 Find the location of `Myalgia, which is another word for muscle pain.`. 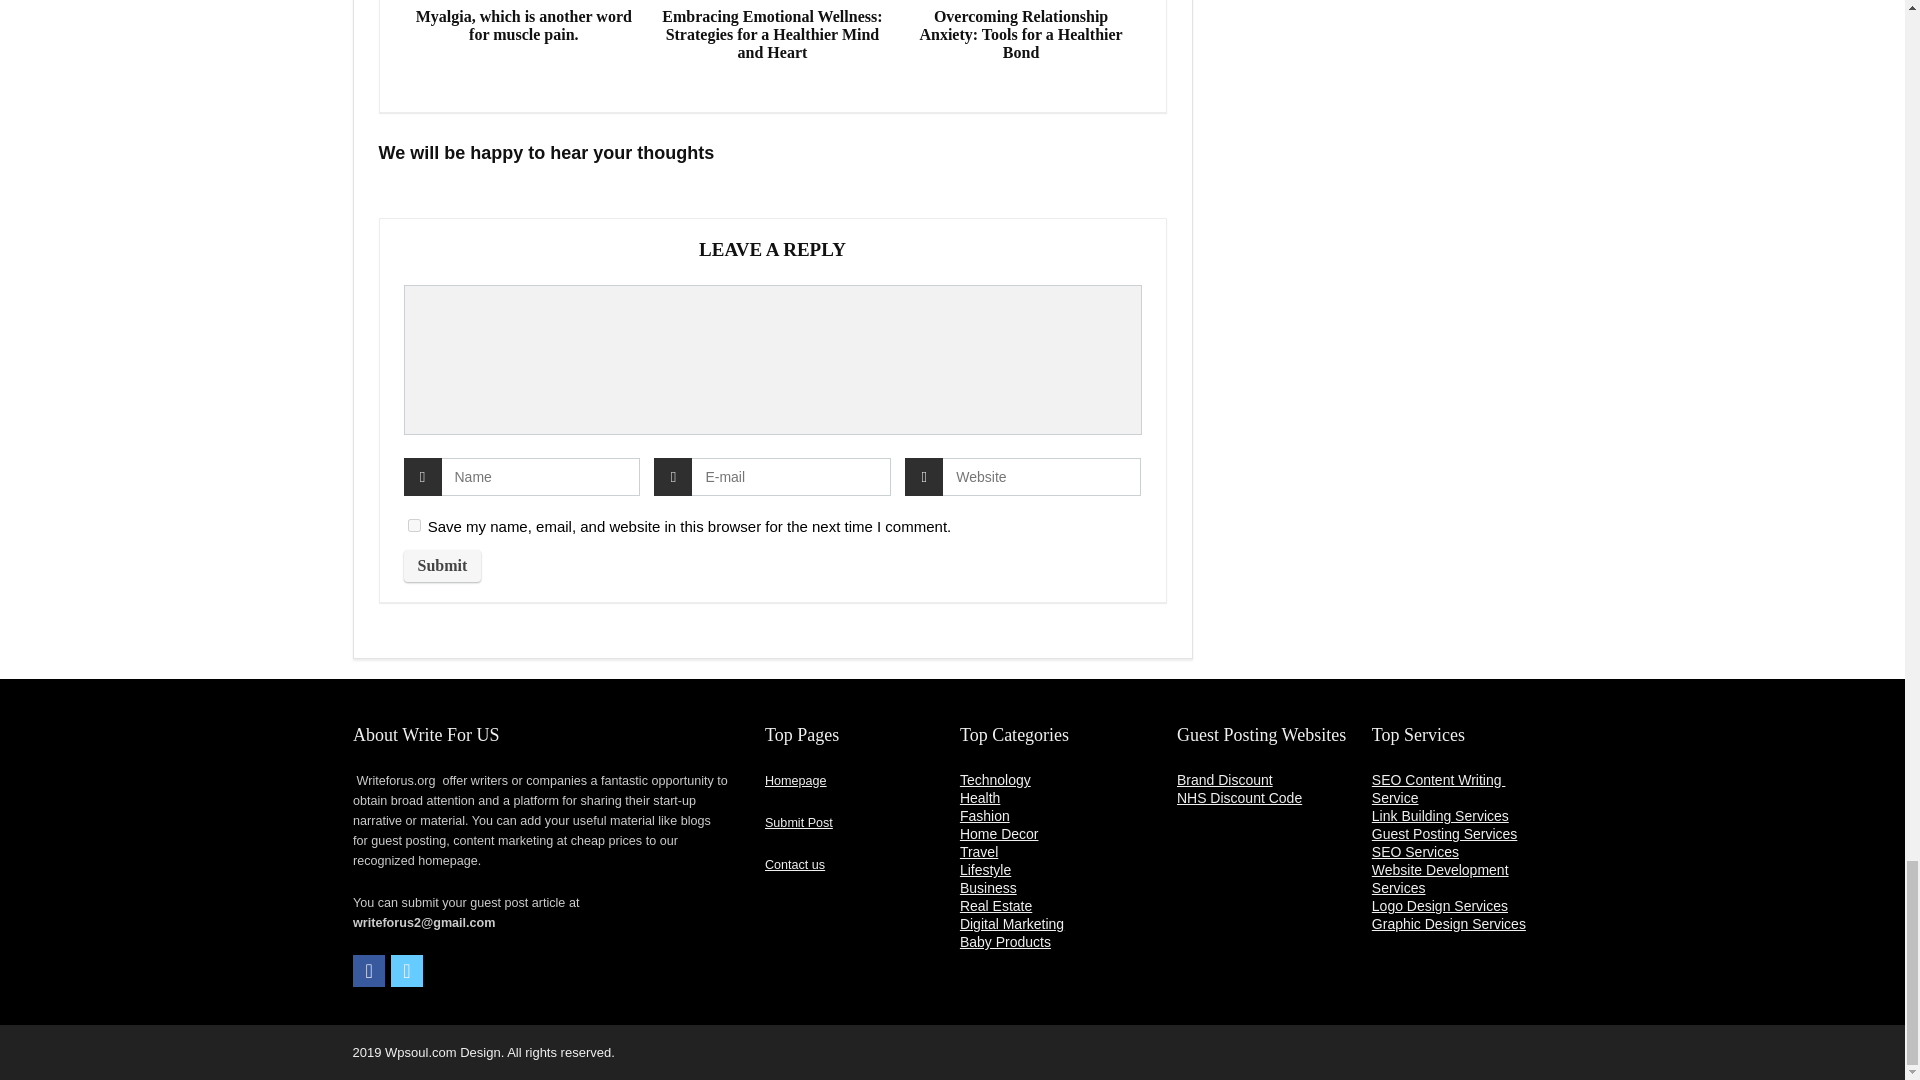

Myalgia, which is another word for muscle pain. is located at coordinates (524, 26).